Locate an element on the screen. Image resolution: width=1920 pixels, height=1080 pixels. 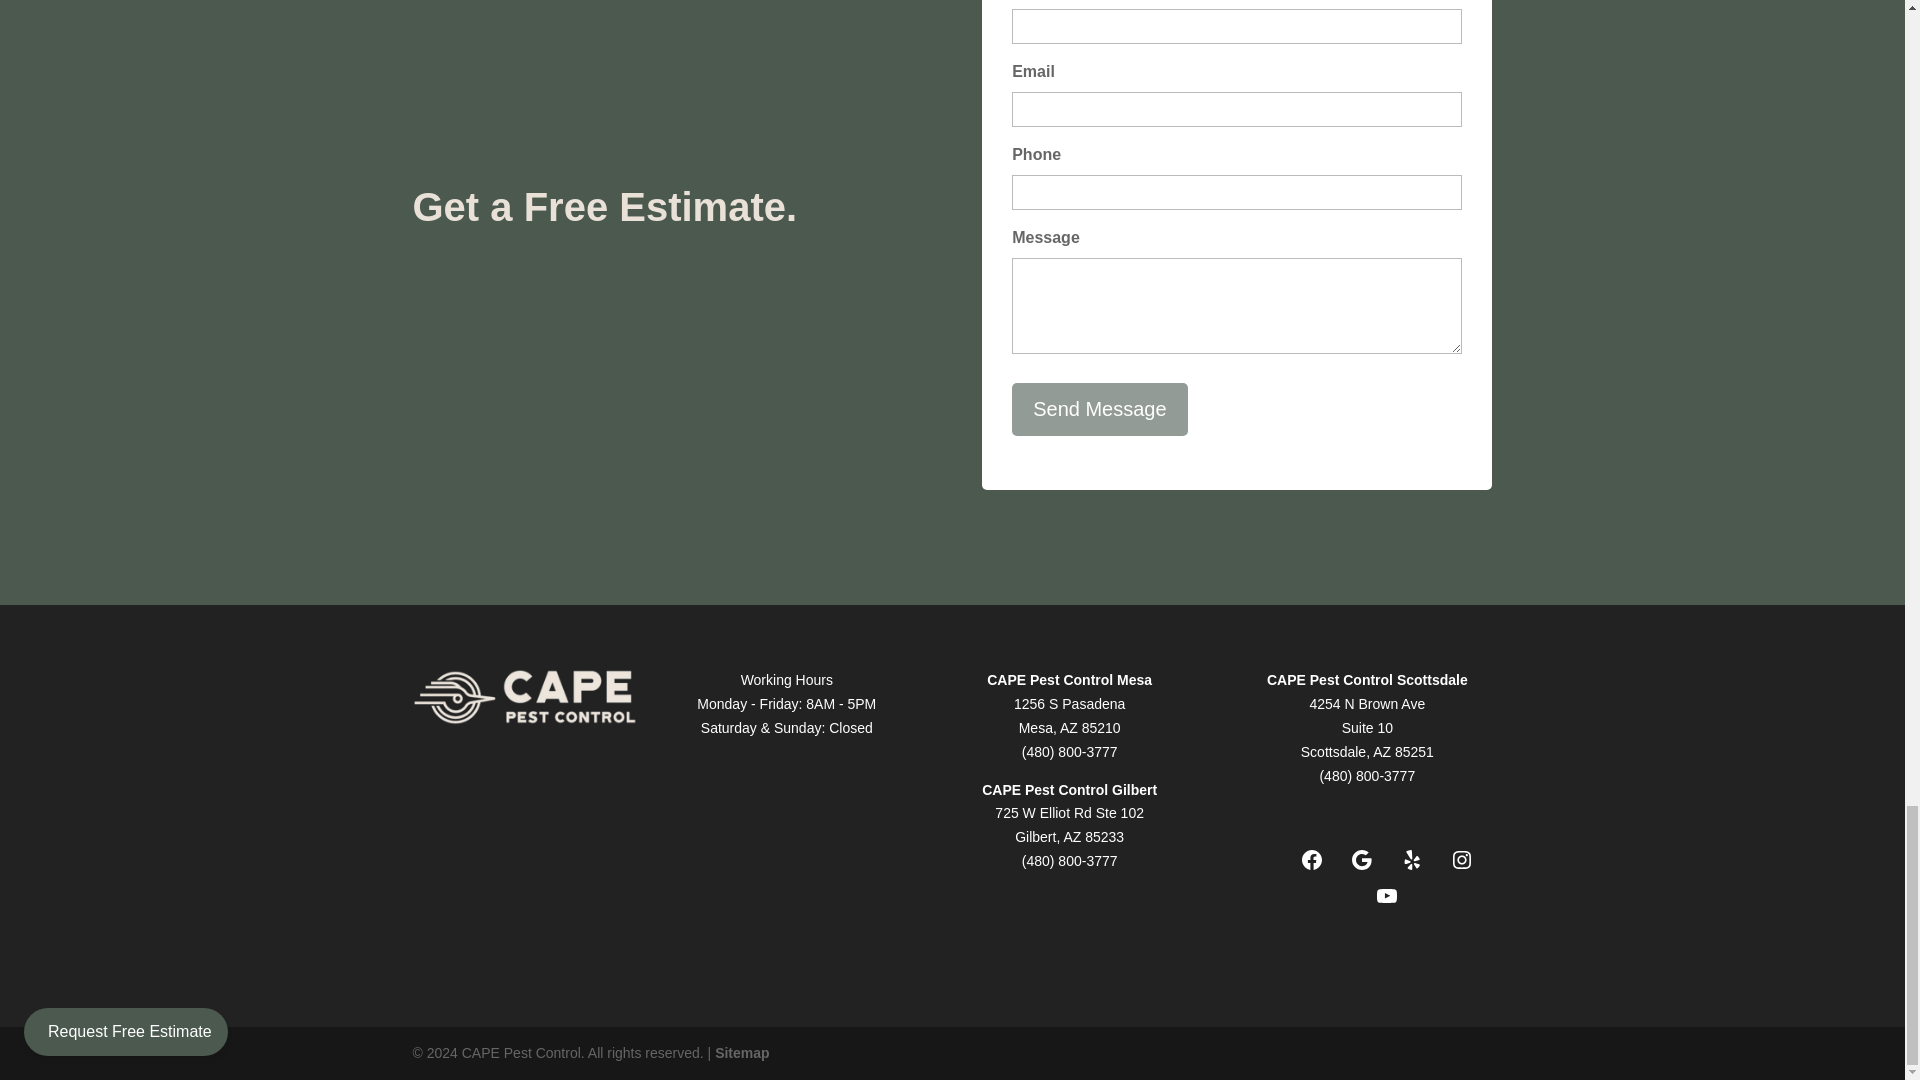
Send Message is located at coordinates (1098, 410).